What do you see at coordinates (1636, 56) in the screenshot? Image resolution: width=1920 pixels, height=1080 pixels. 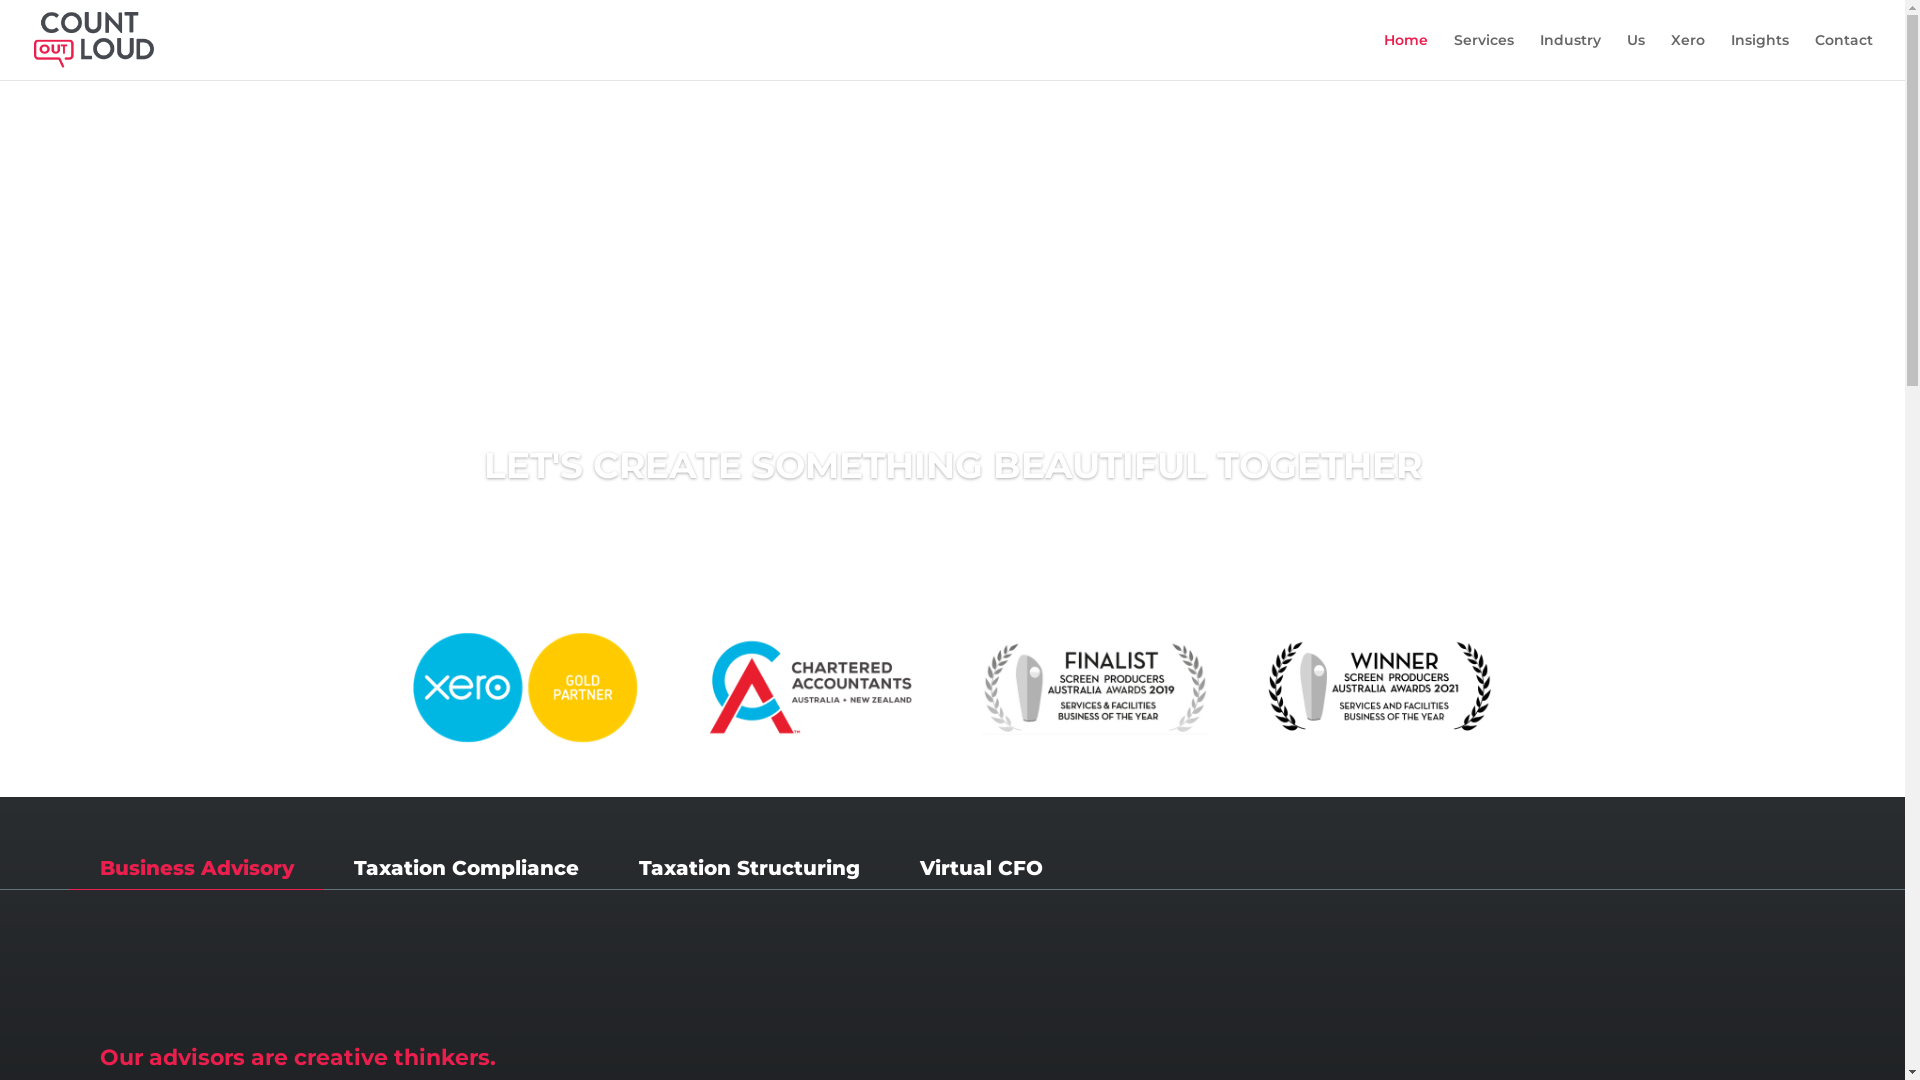 I see `Us` at bounding box center [1636, 56].